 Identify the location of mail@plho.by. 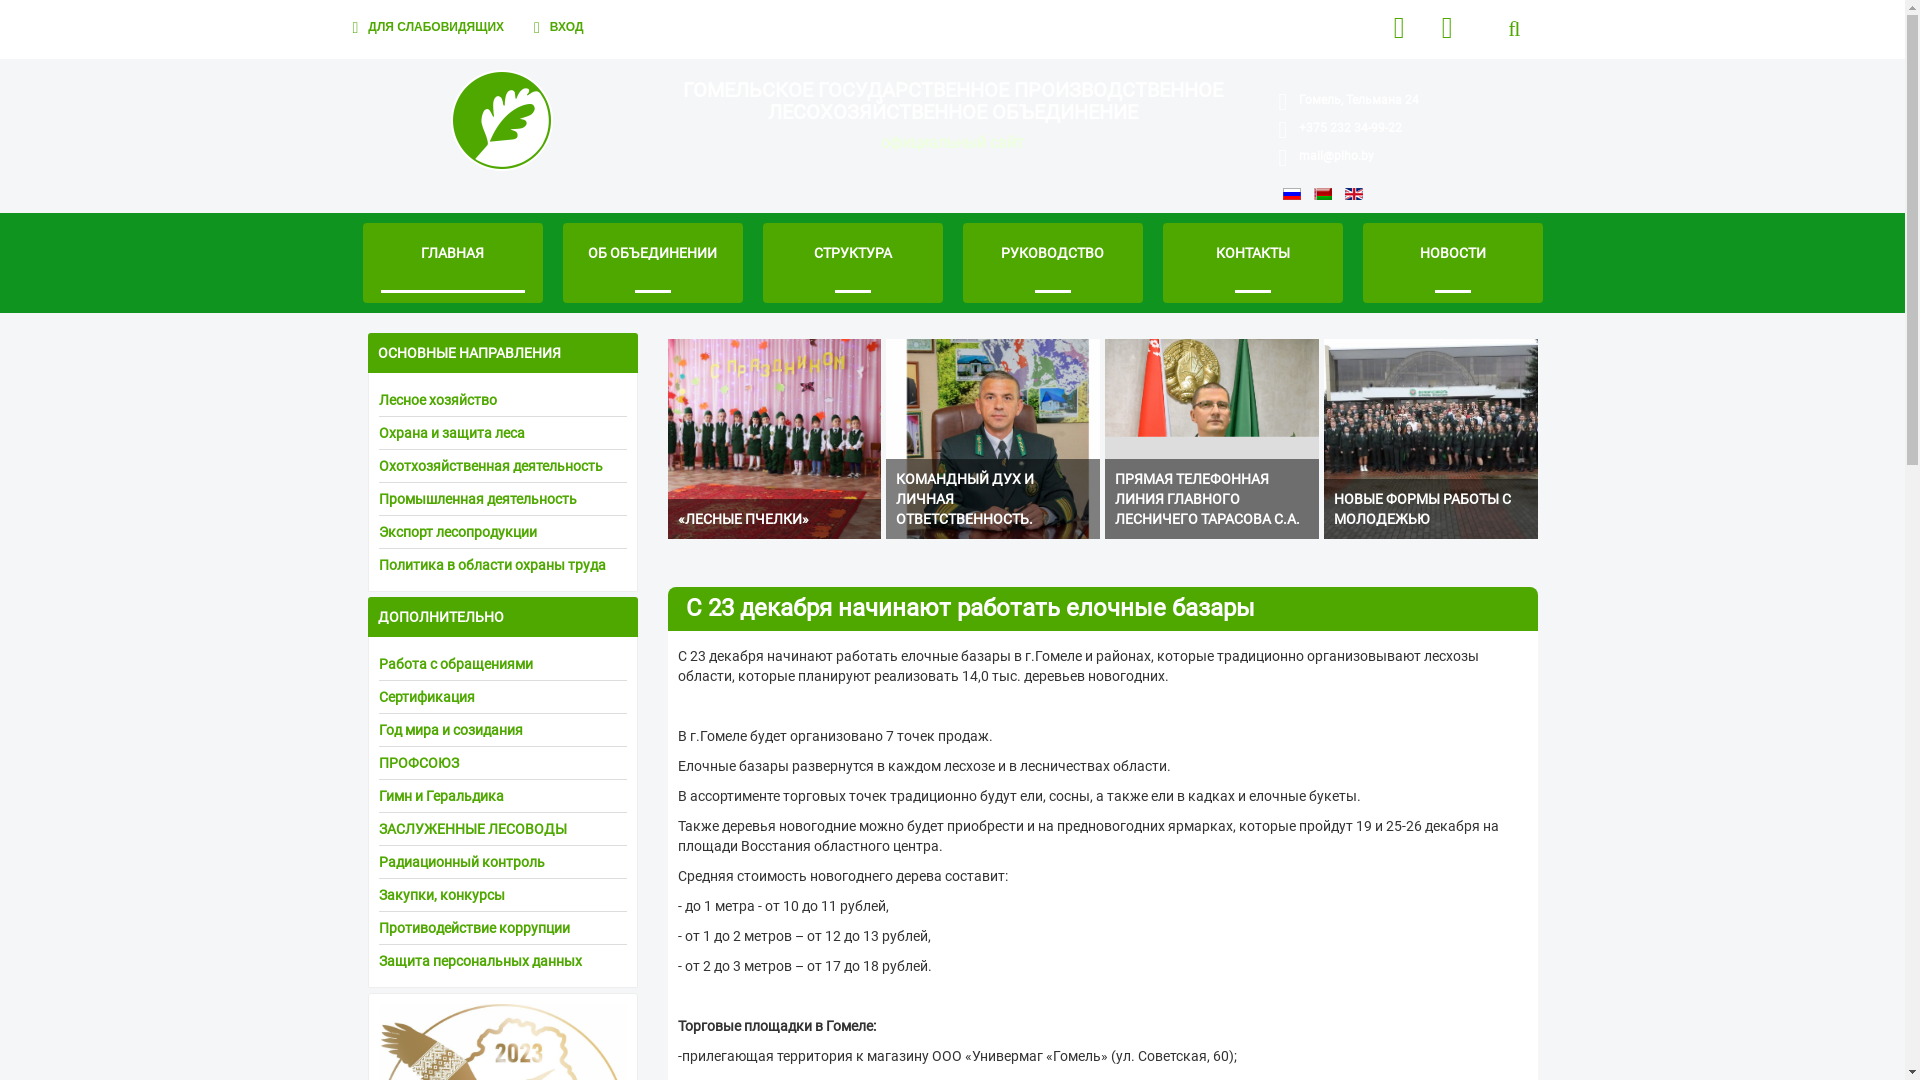
(1336, 156).